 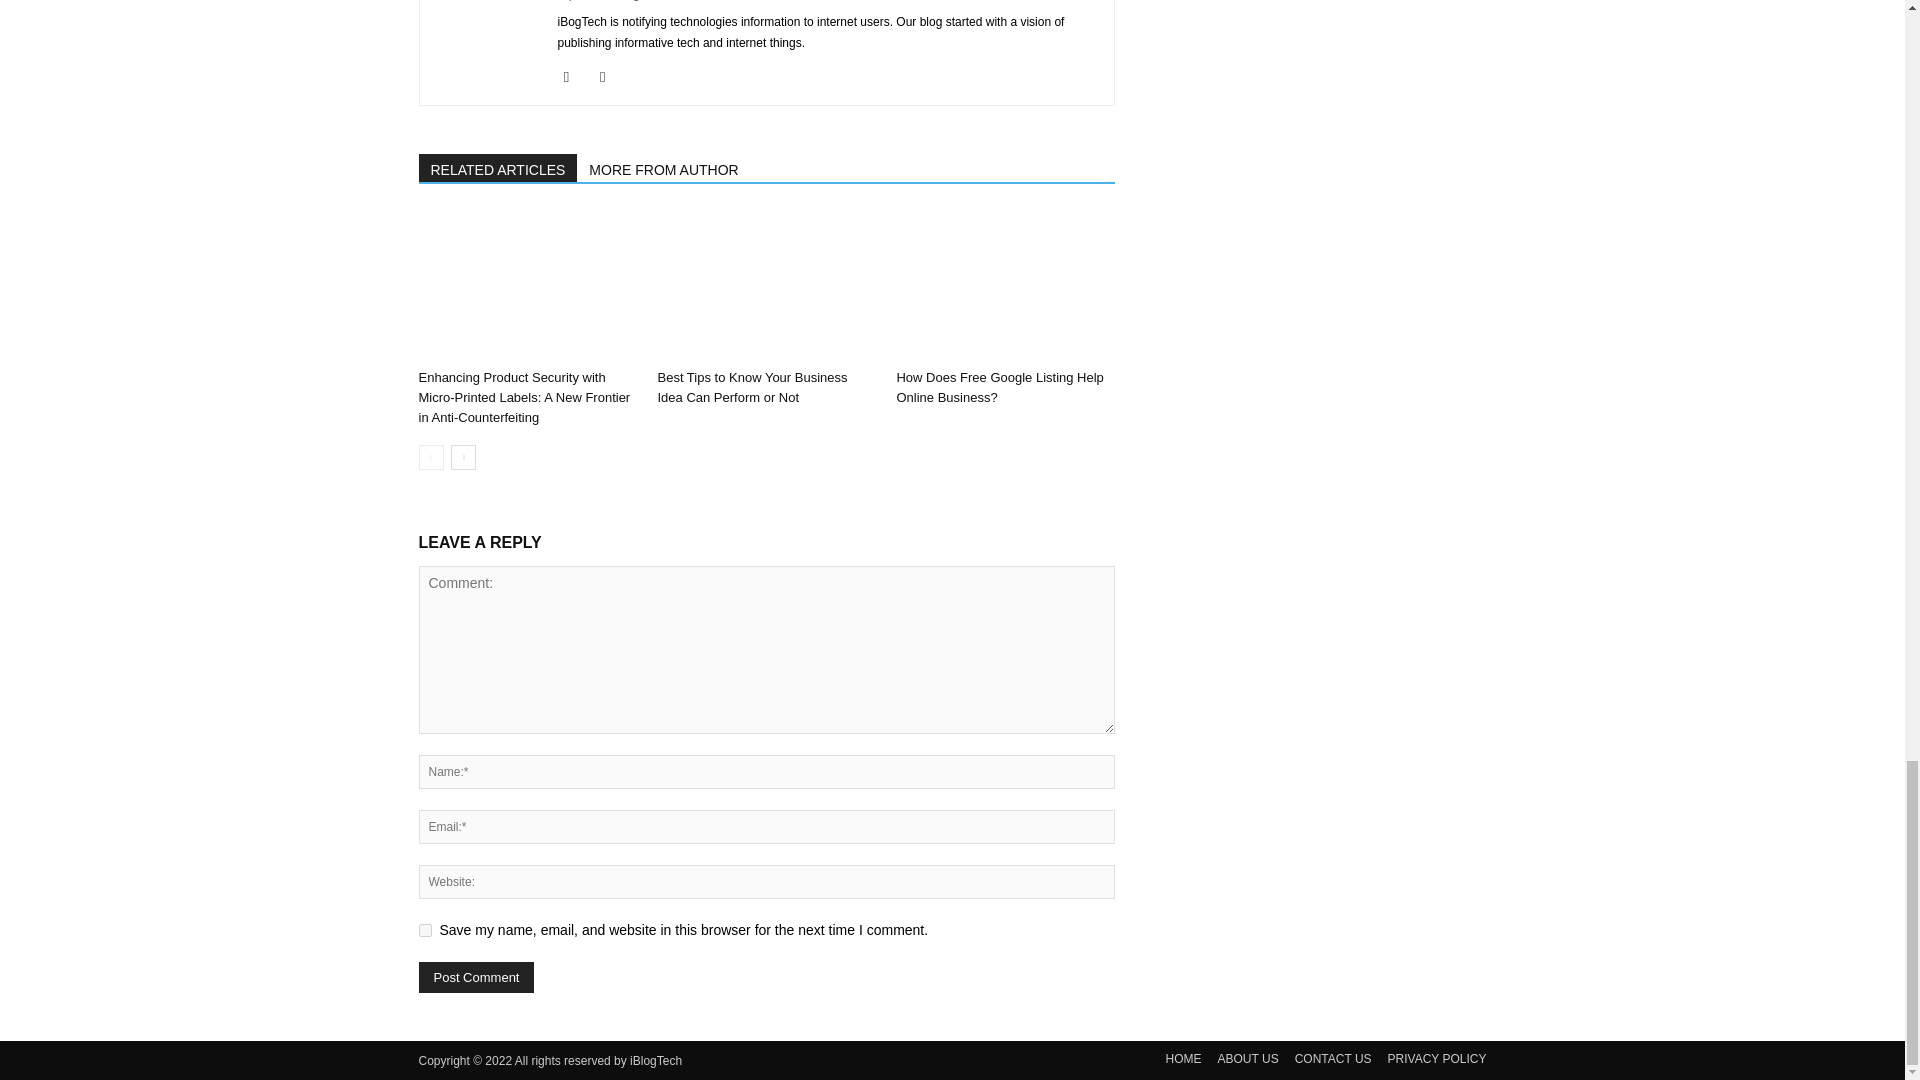 I want to click on yes, so click(x=424, y=930).